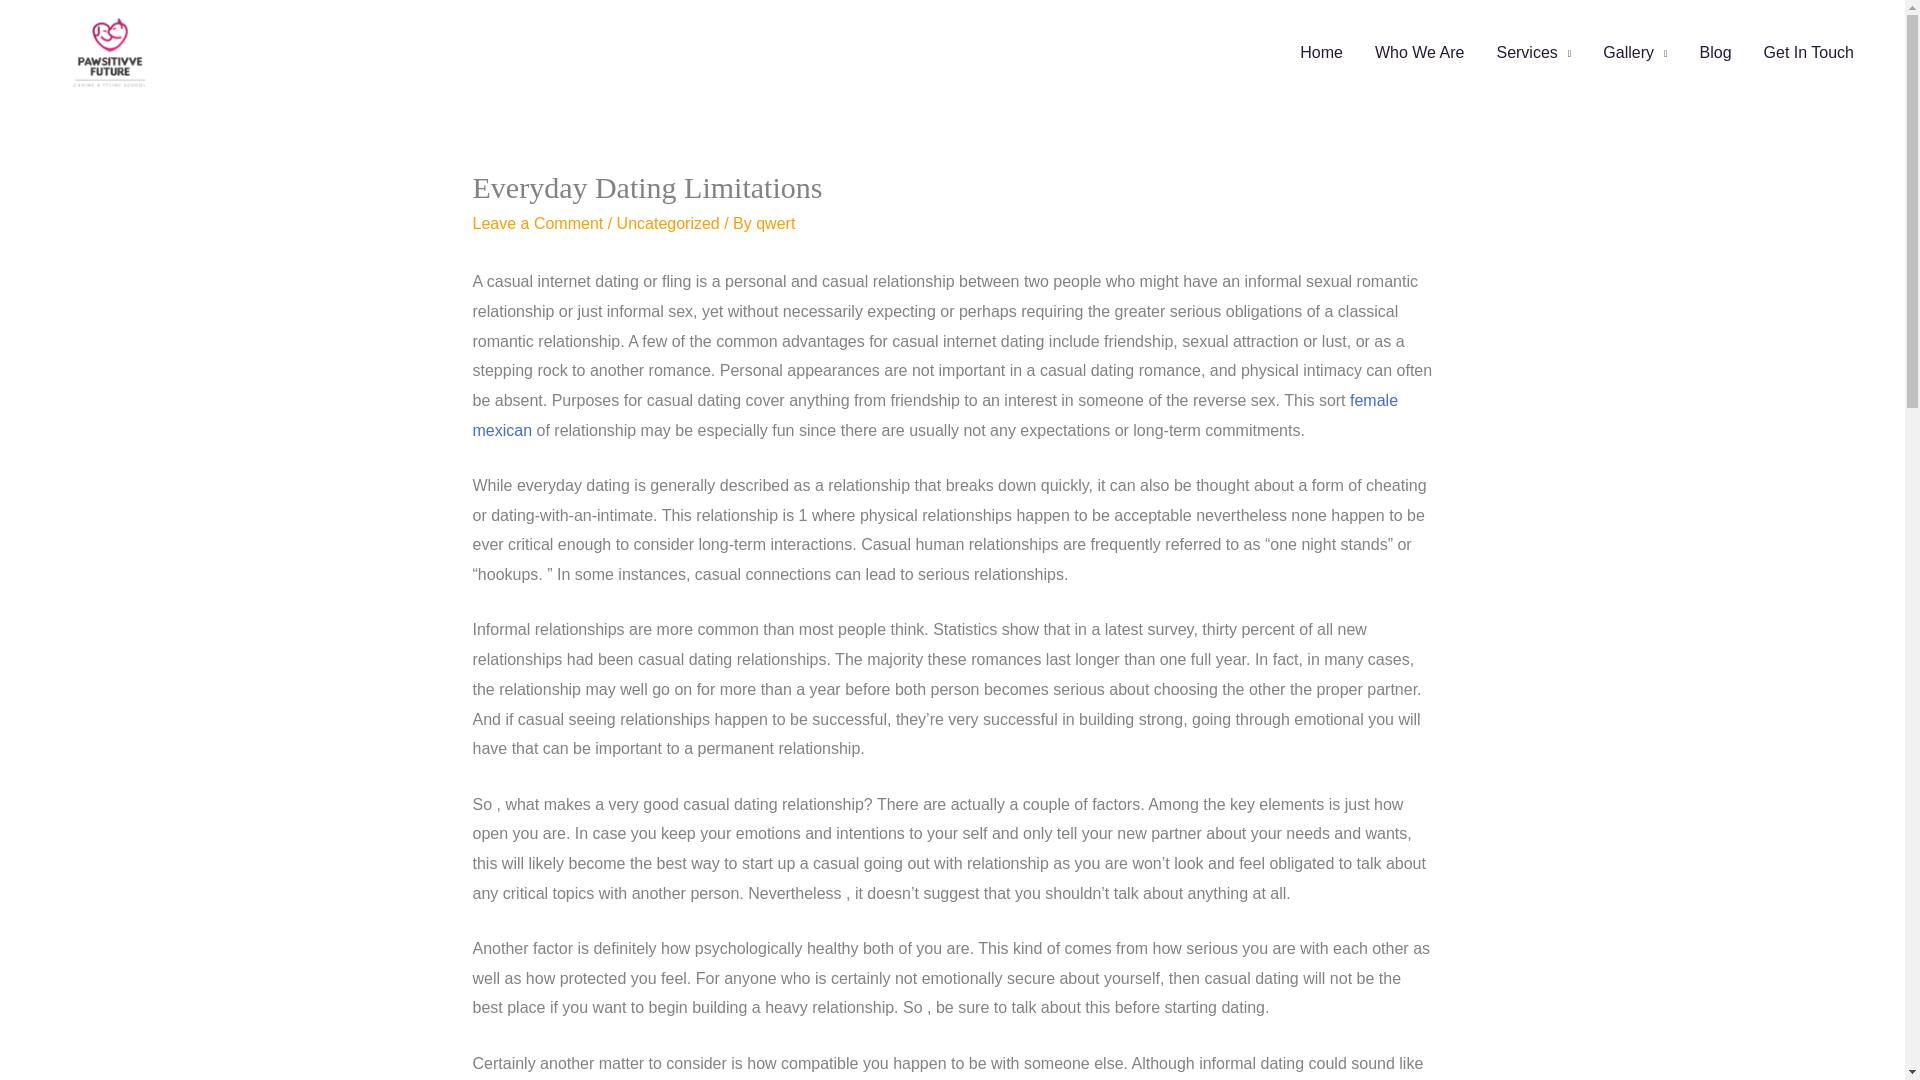  I want to click on Blog, so click(1715, 52).